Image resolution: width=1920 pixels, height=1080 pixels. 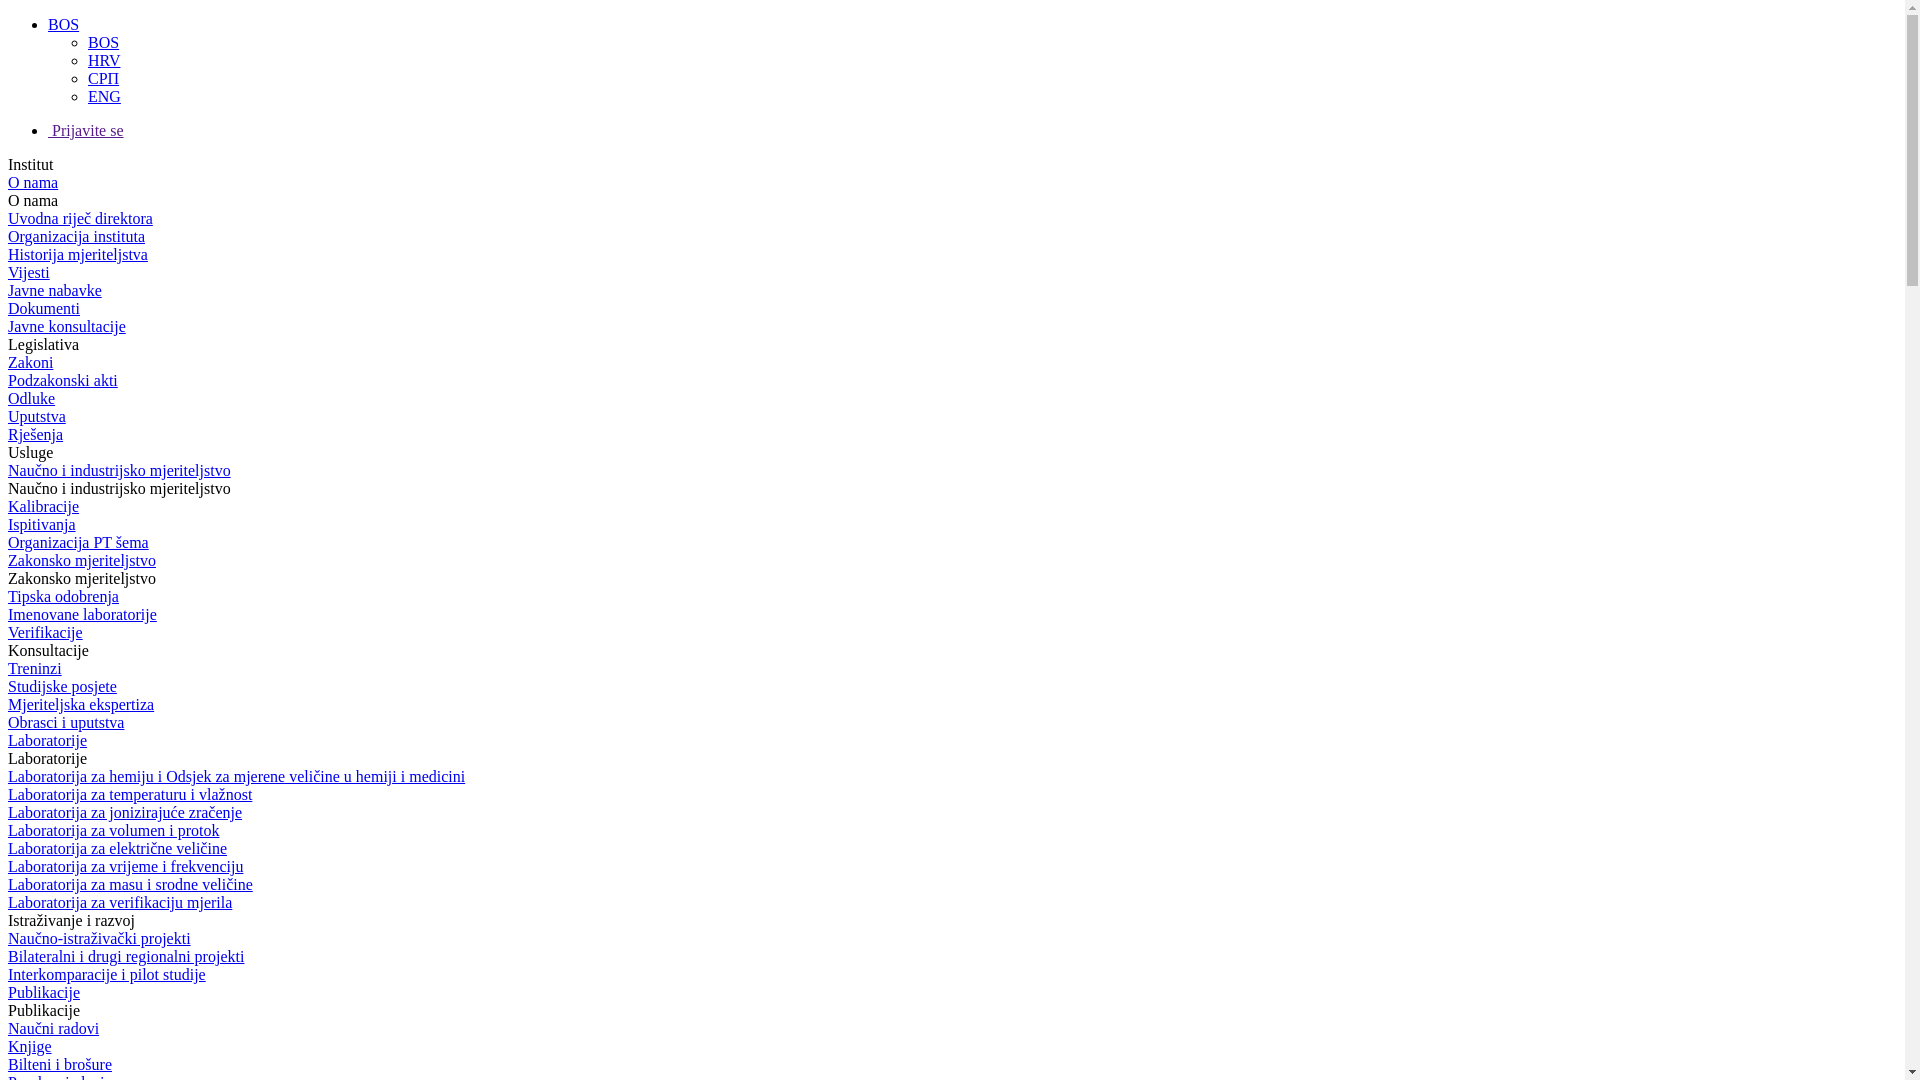 What do you see at coordinates (30, 362) in the screenshot?
I see `Zakoni` at bounding box center [30, 362].